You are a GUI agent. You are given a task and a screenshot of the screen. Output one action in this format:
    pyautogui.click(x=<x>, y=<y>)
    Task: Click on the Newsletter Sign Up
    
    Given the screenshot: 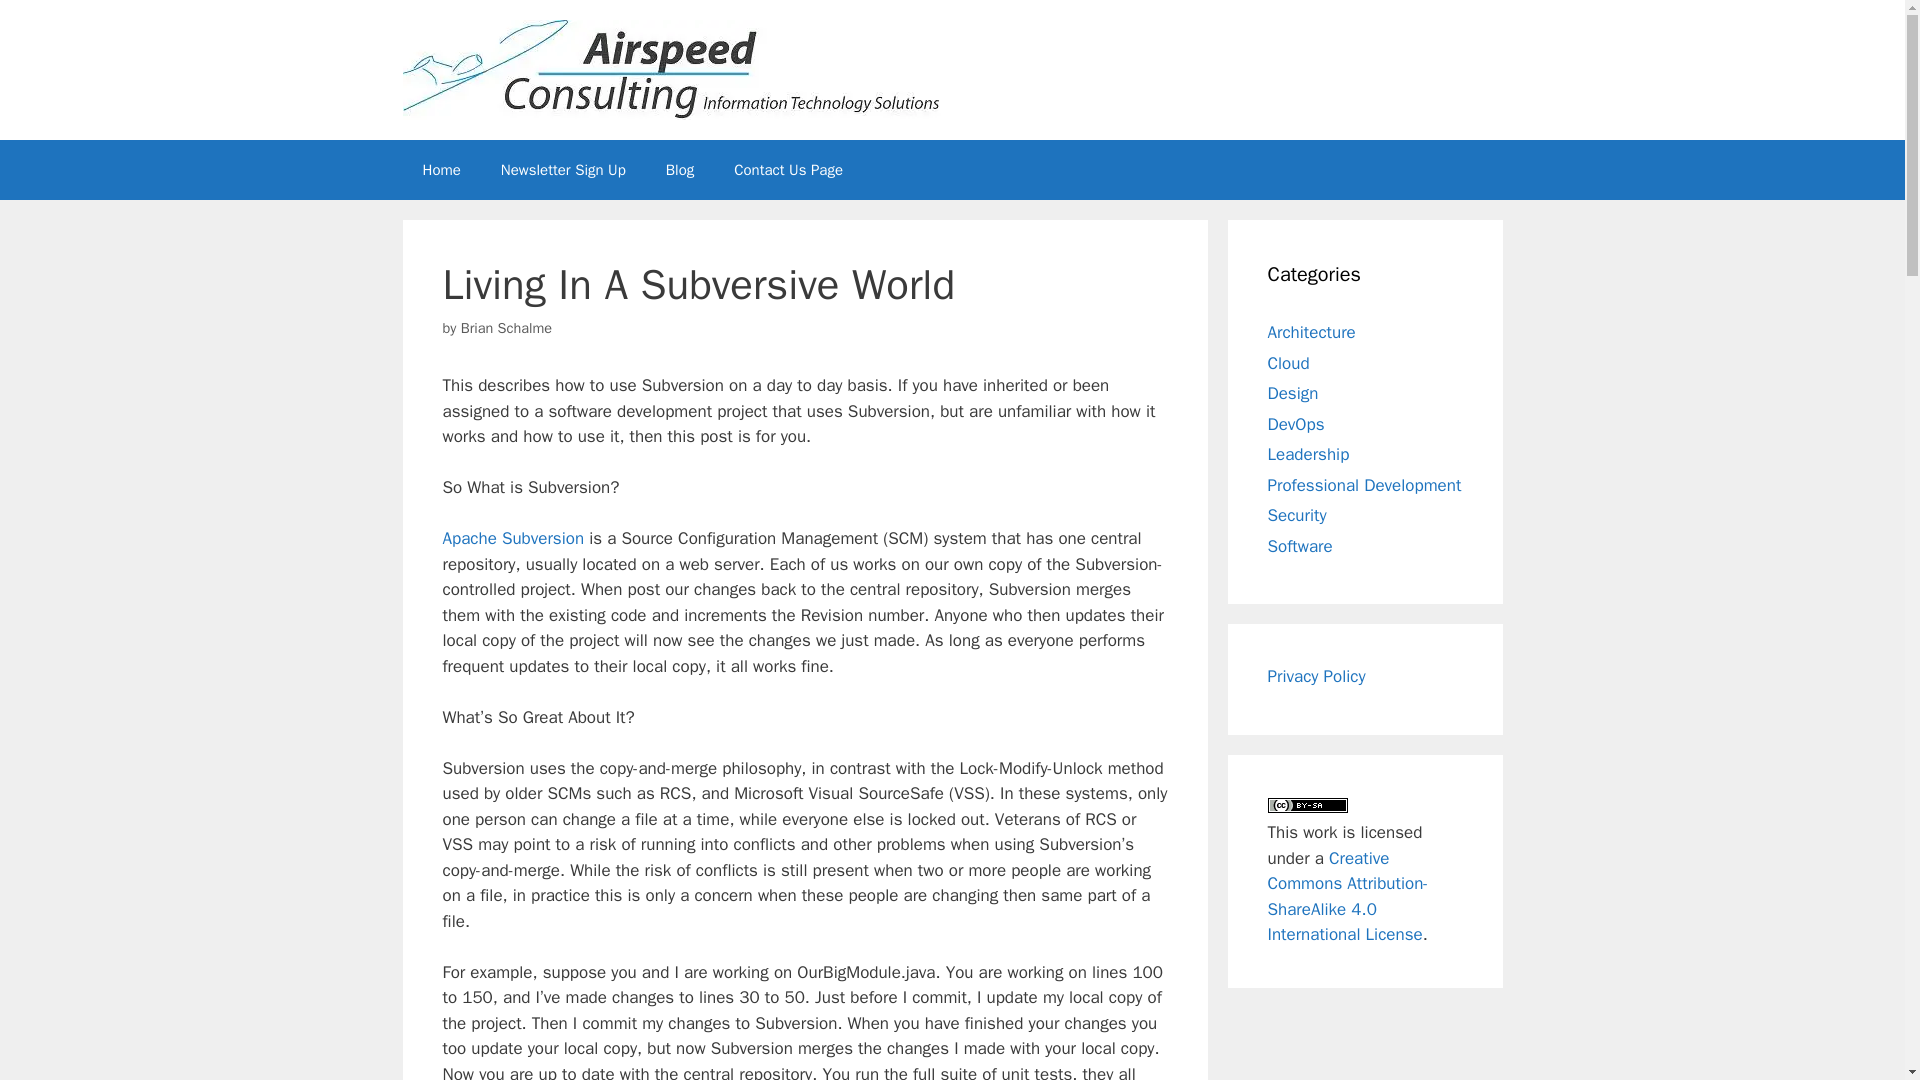 What is the action you would take?
    pyautogui.click(x=563, y=170)
    